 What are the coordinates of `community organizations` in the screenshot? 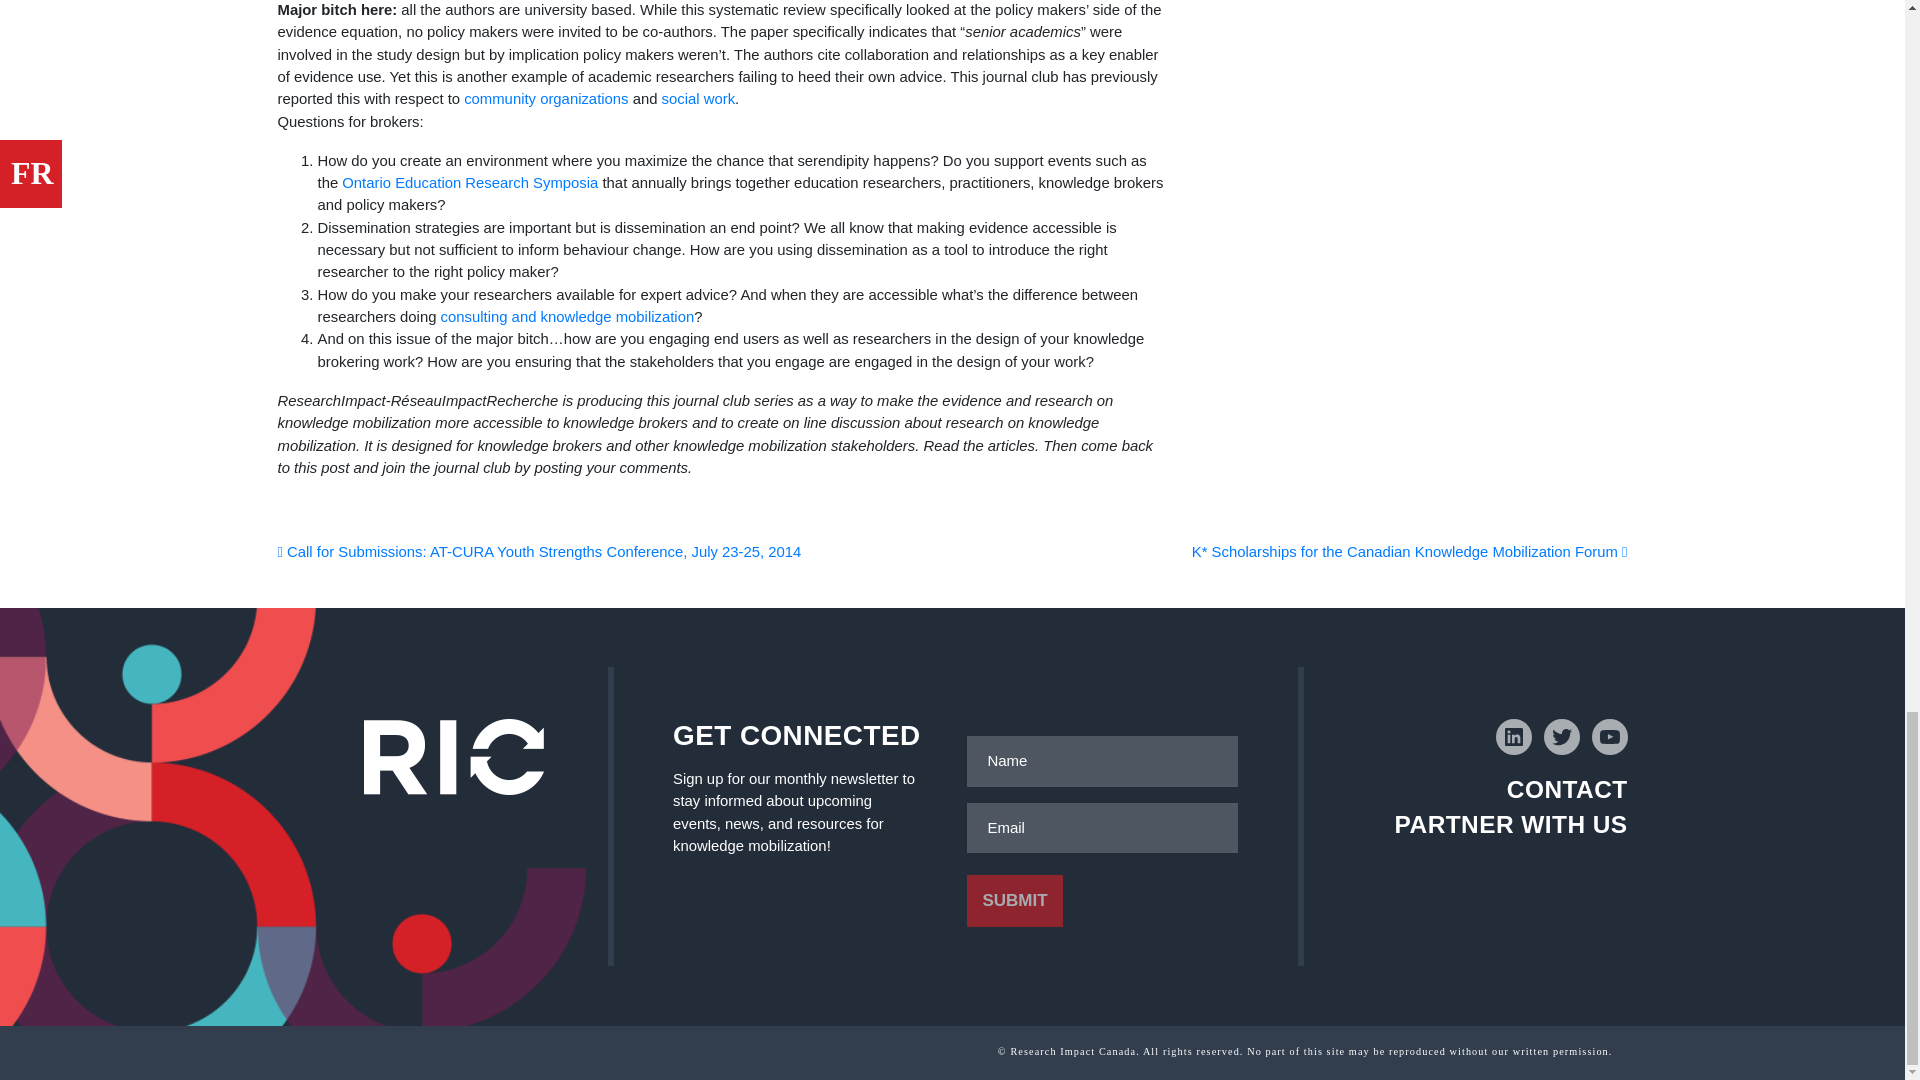 It's located at (546, 98).